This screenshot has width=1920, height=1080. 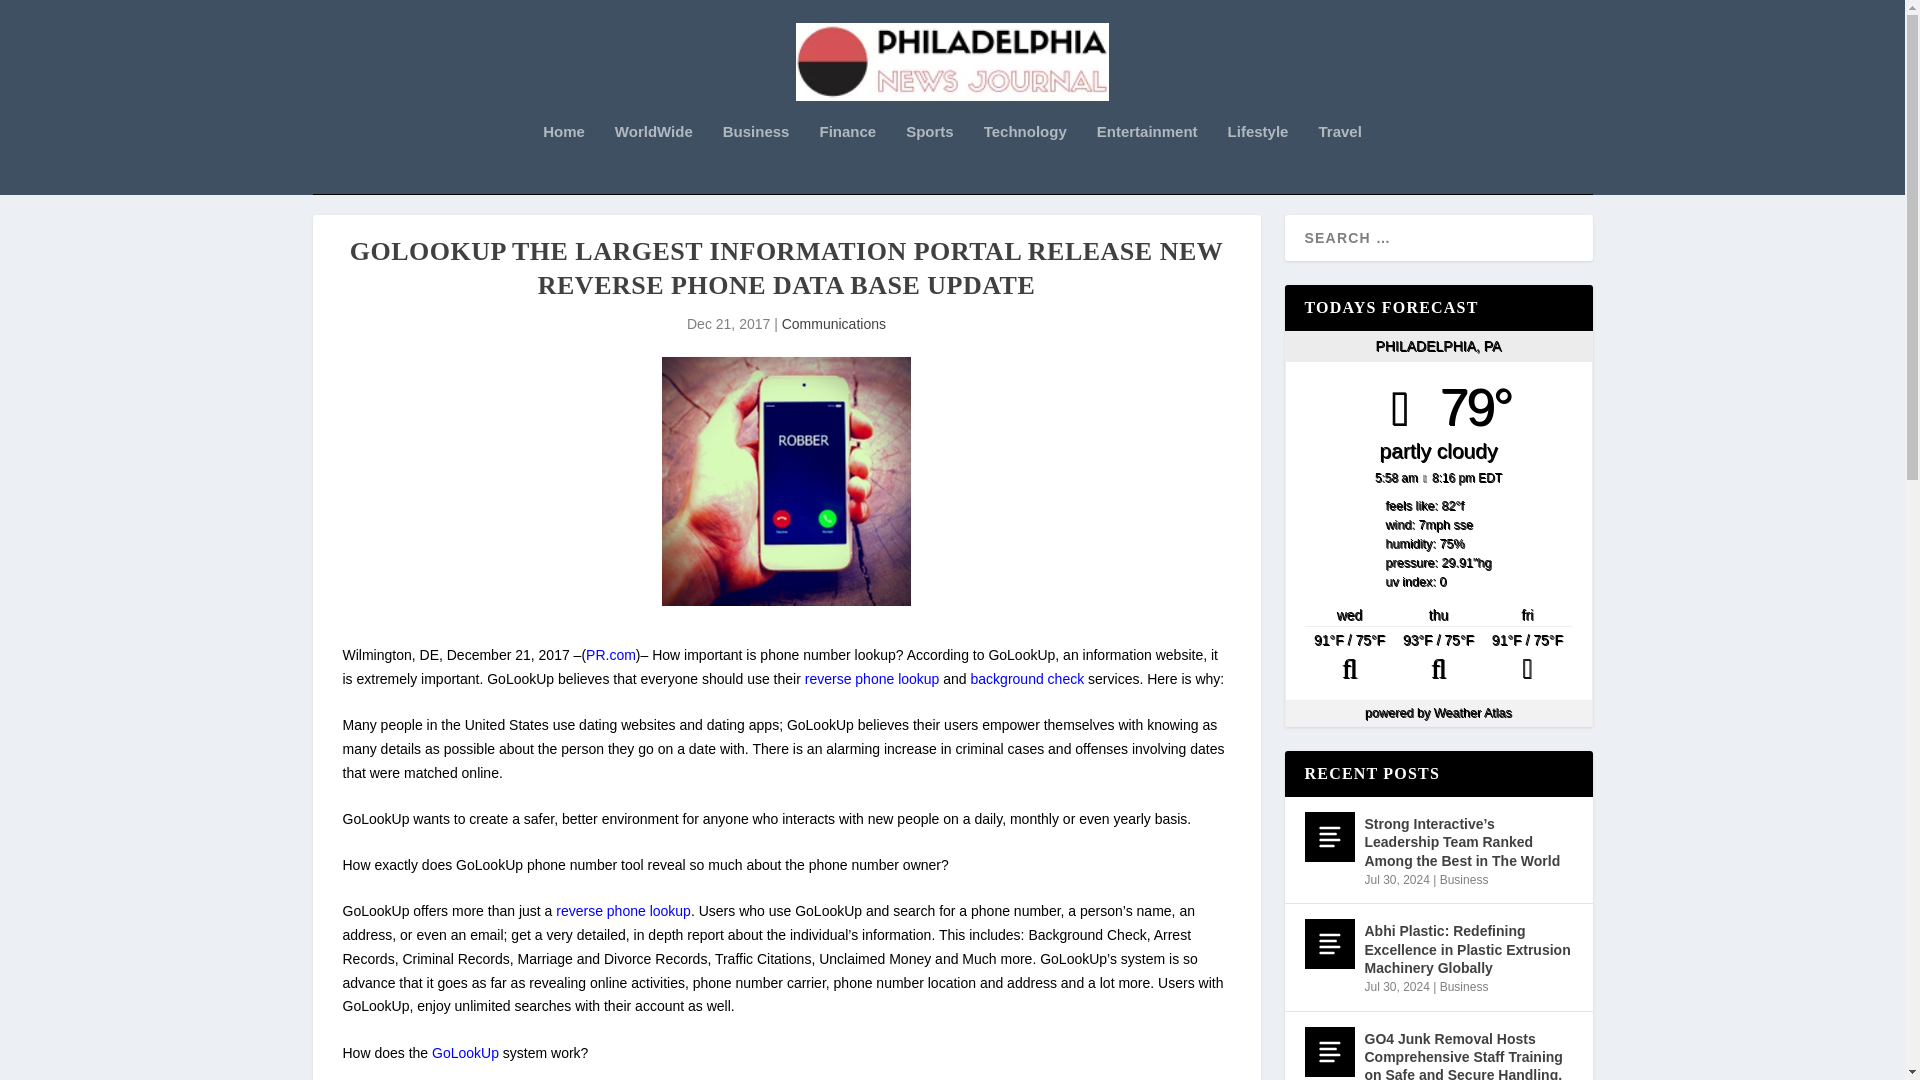 What do you see at coordinates (872, 678) in the screenshot?
I see `reverse phone lookup` at bounding box center [872, 678].